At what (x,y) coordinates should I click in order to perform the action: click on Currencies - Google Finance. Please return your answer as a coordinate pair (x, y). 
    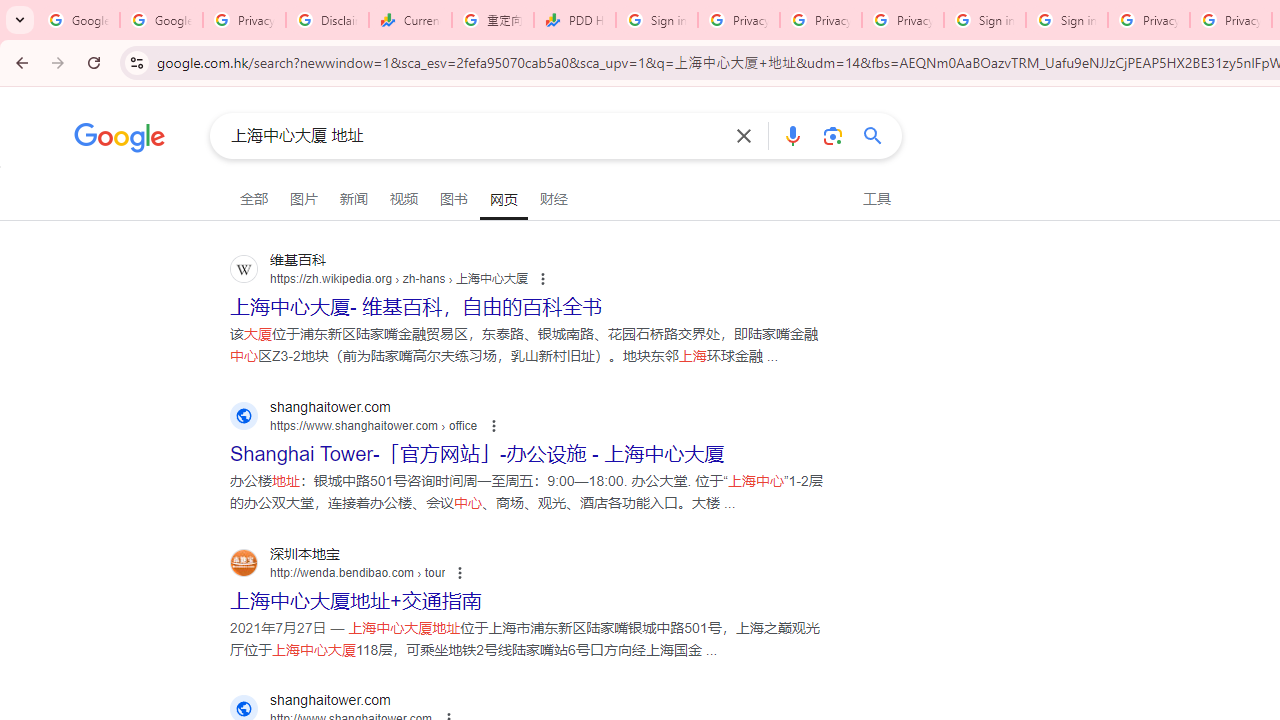
    Looking at the image, I should click on (410, 20).